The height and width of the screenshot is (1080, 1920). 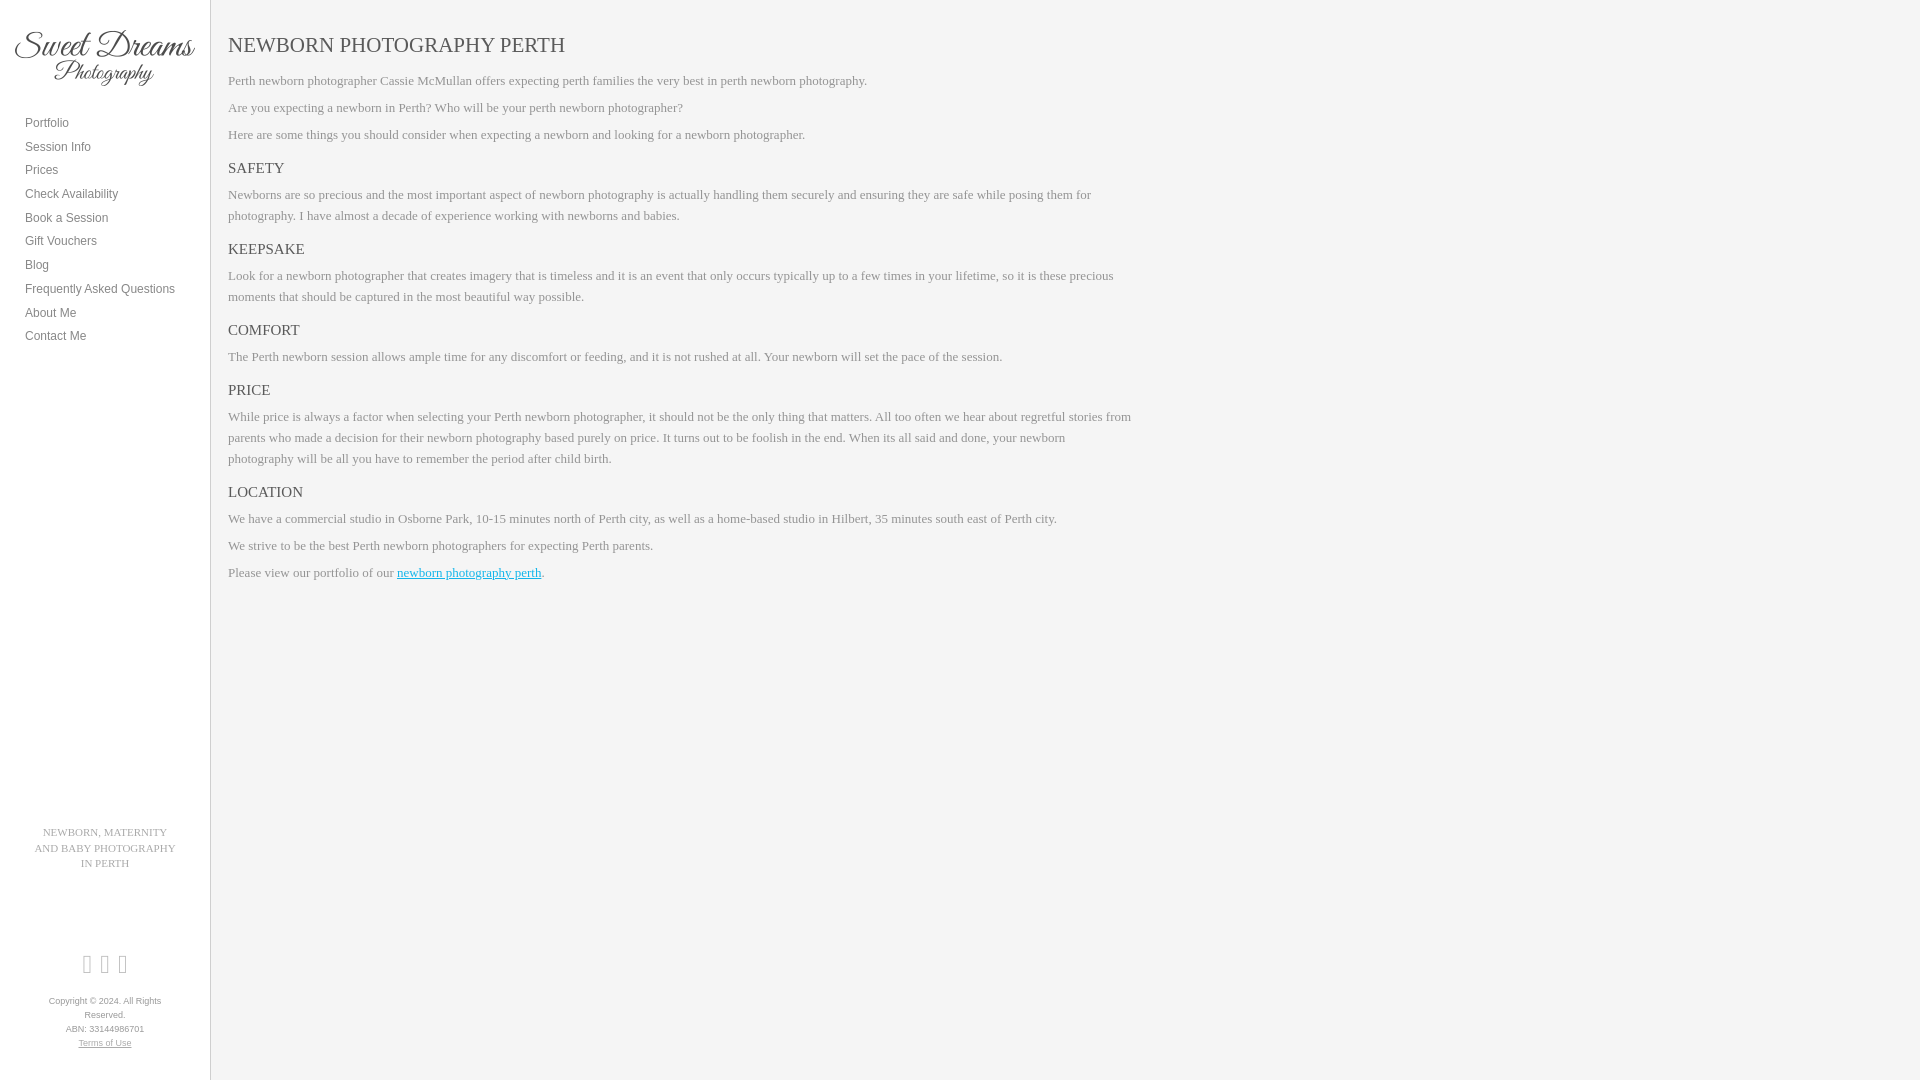 What do you see at coordinates (50, 313) in the screenshot?
I see `About Me` at bounding box center [50, 313].